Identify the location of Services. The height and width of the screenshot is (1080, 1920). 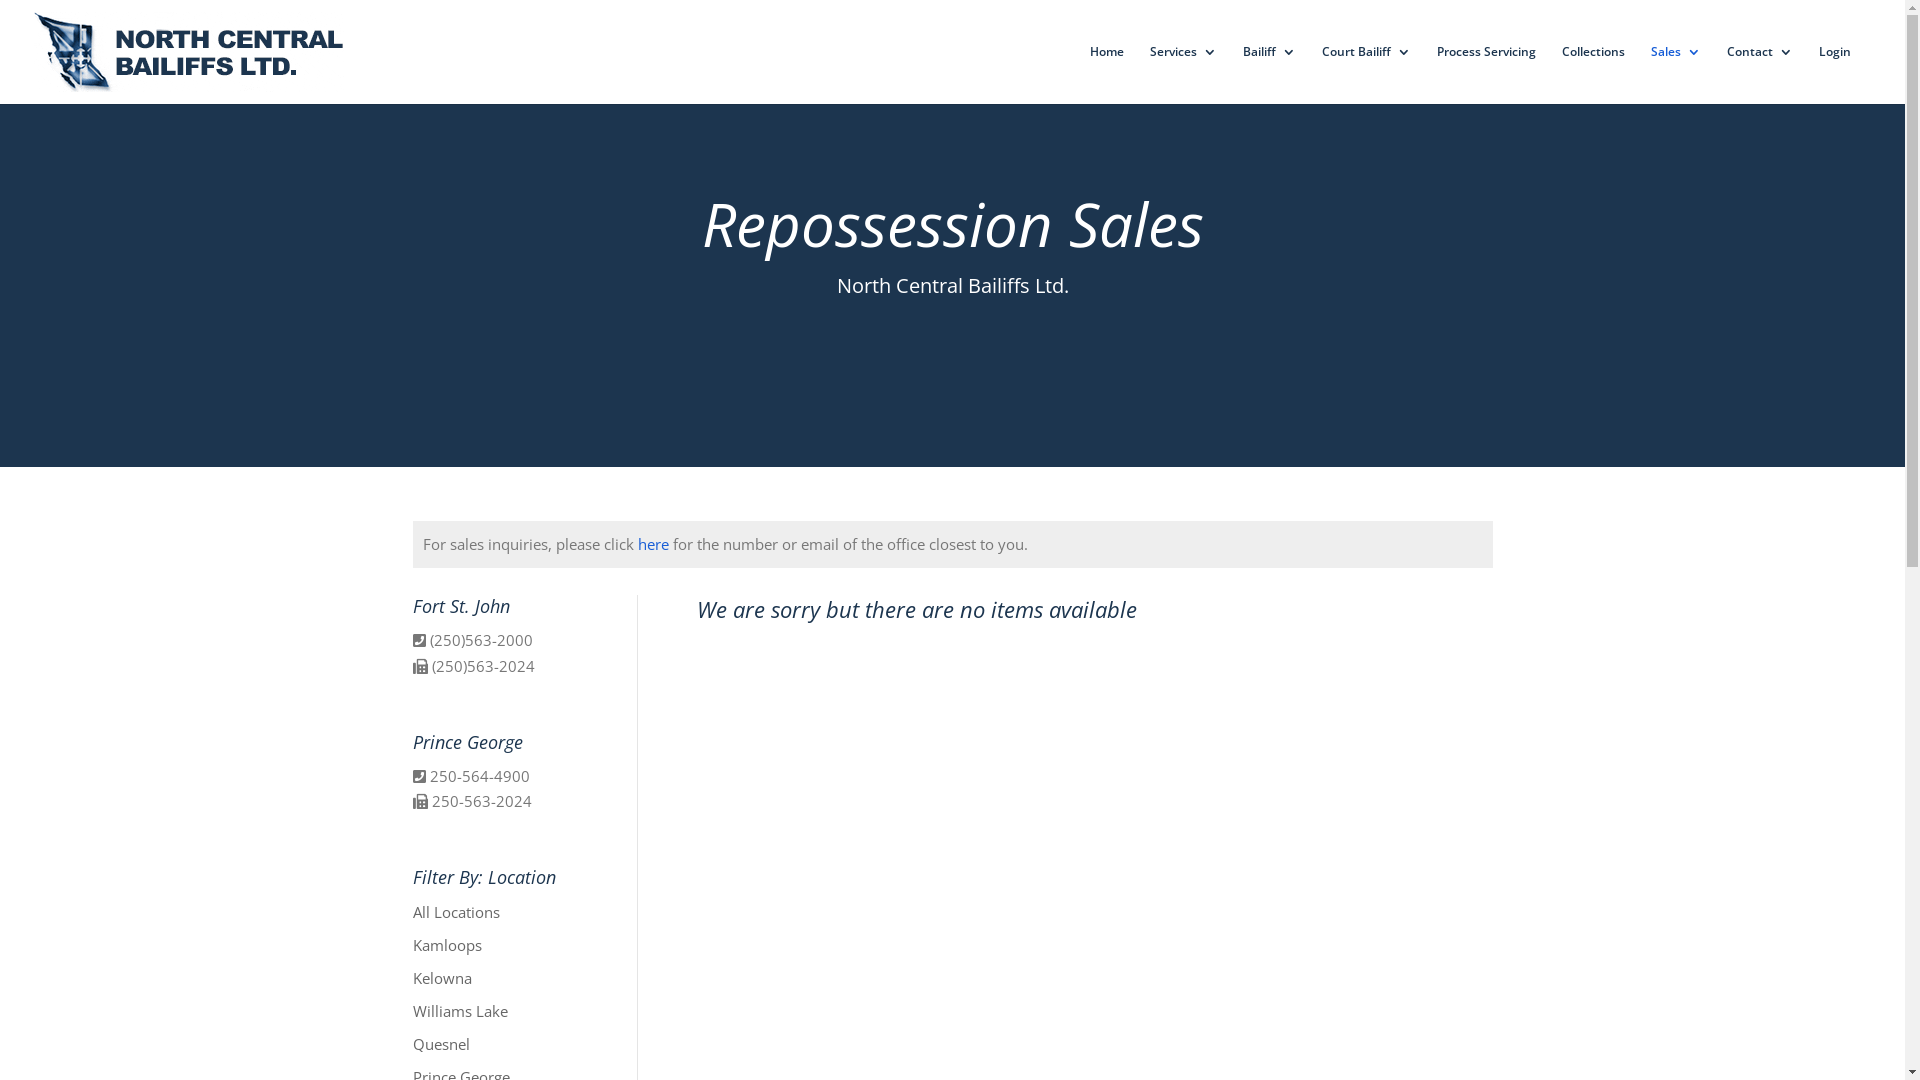
(1184, 74).